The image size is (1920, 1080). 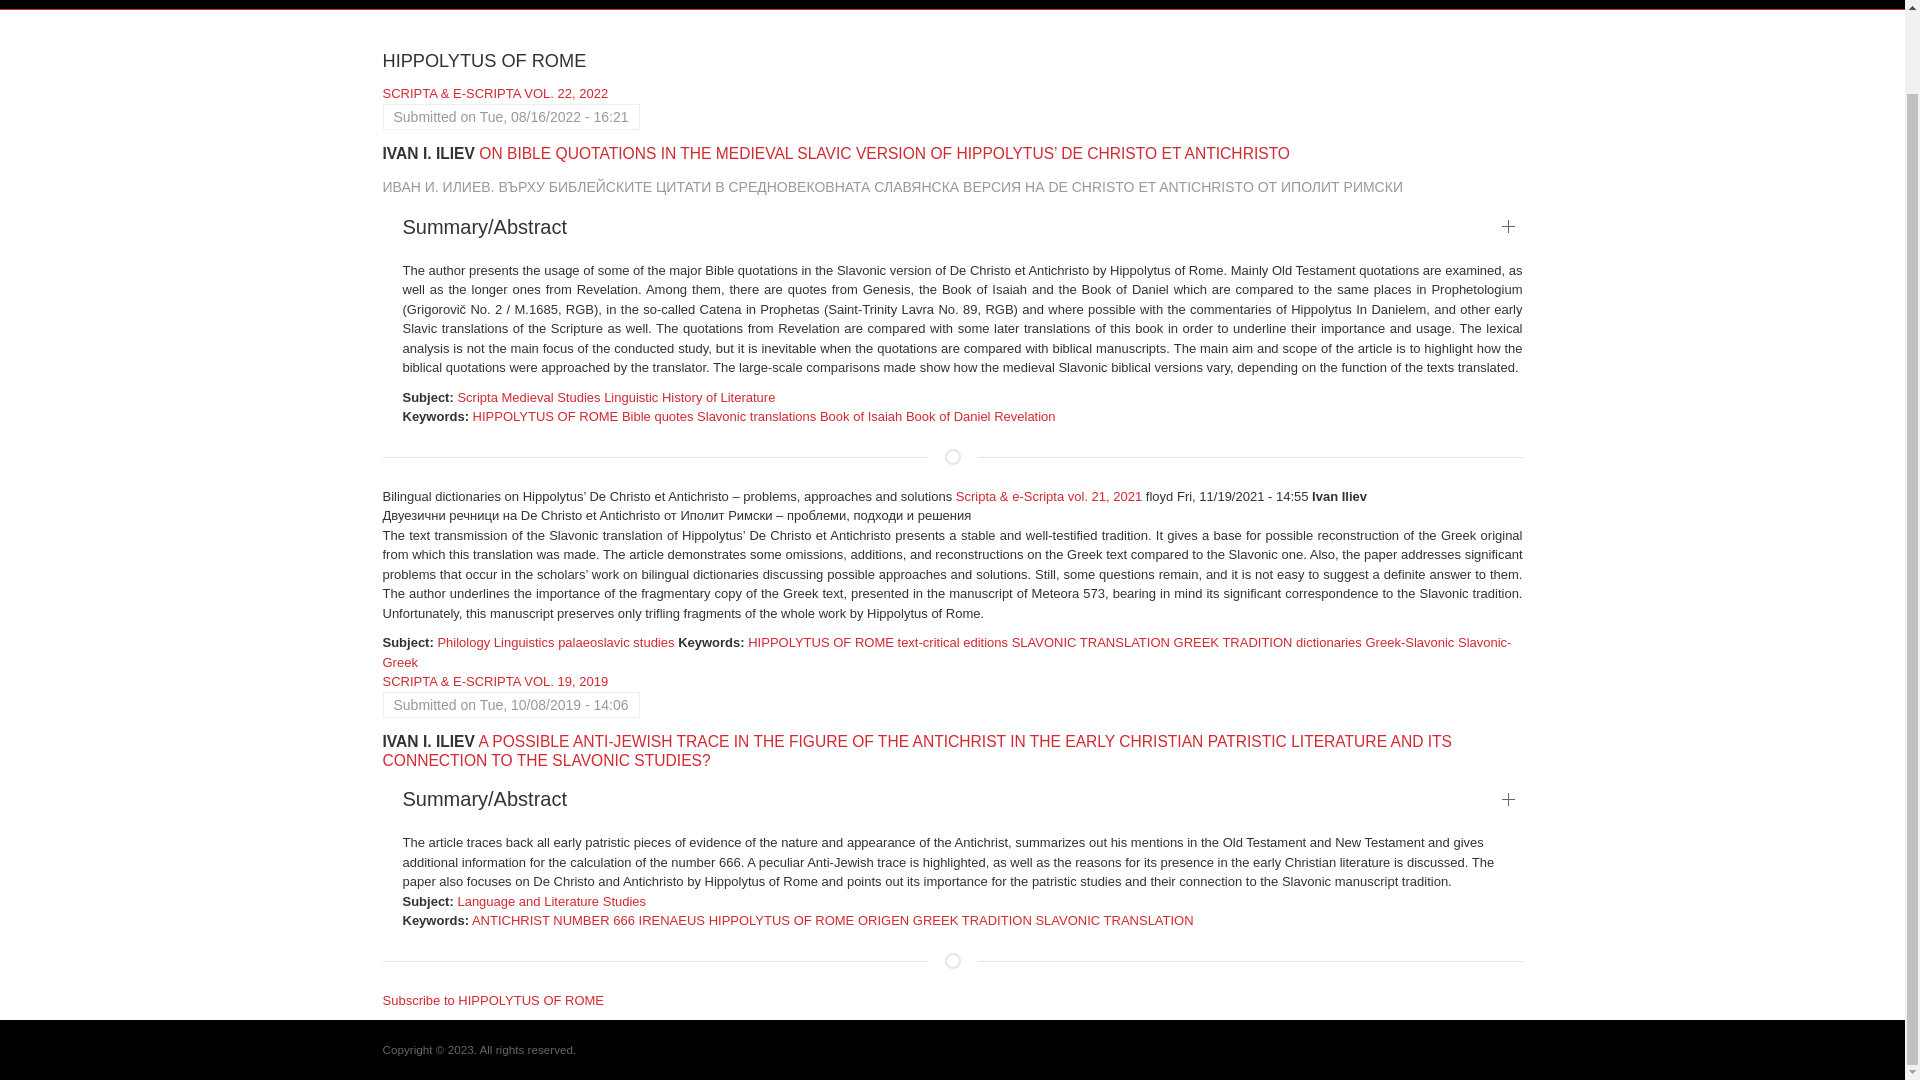 I want to click on Bible quotes, so click(x=658, y=416).